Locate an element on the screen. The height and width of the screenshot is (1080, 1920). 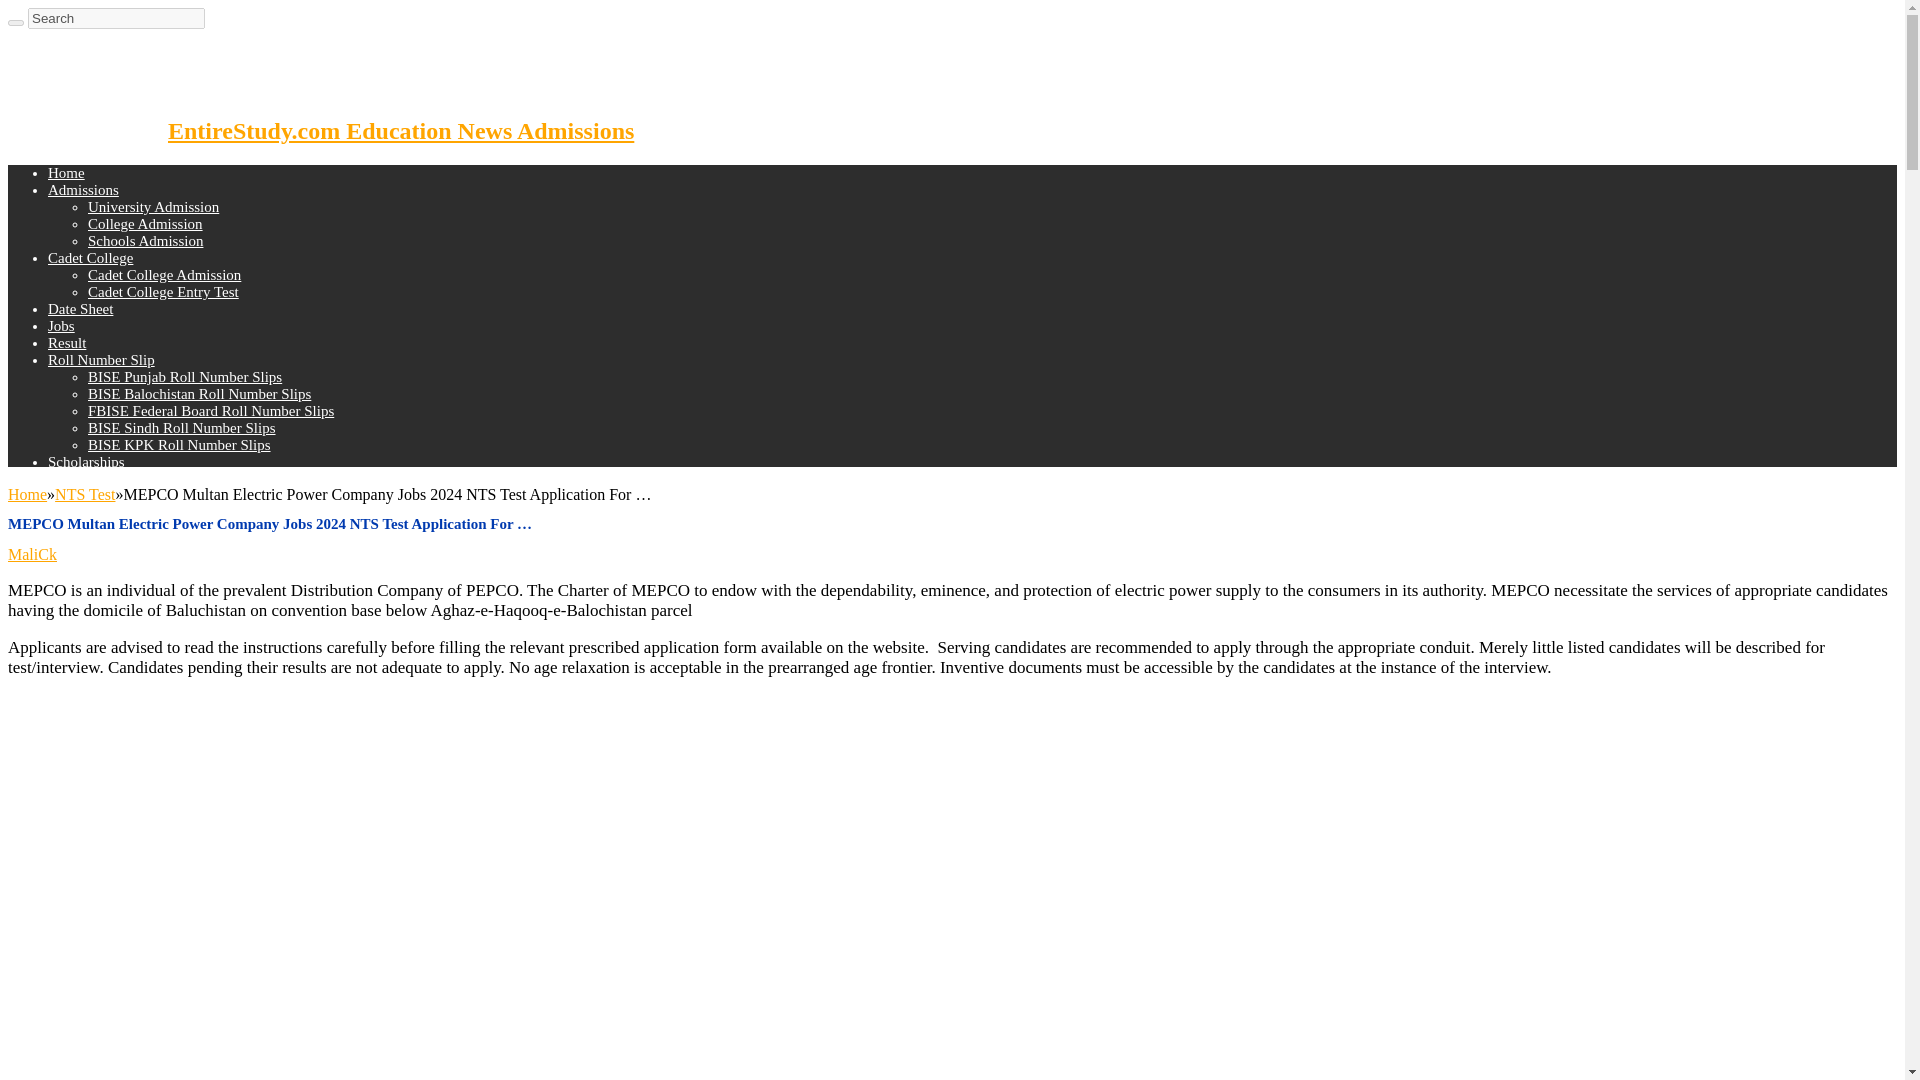
Search is located at coordinates (116, 18).